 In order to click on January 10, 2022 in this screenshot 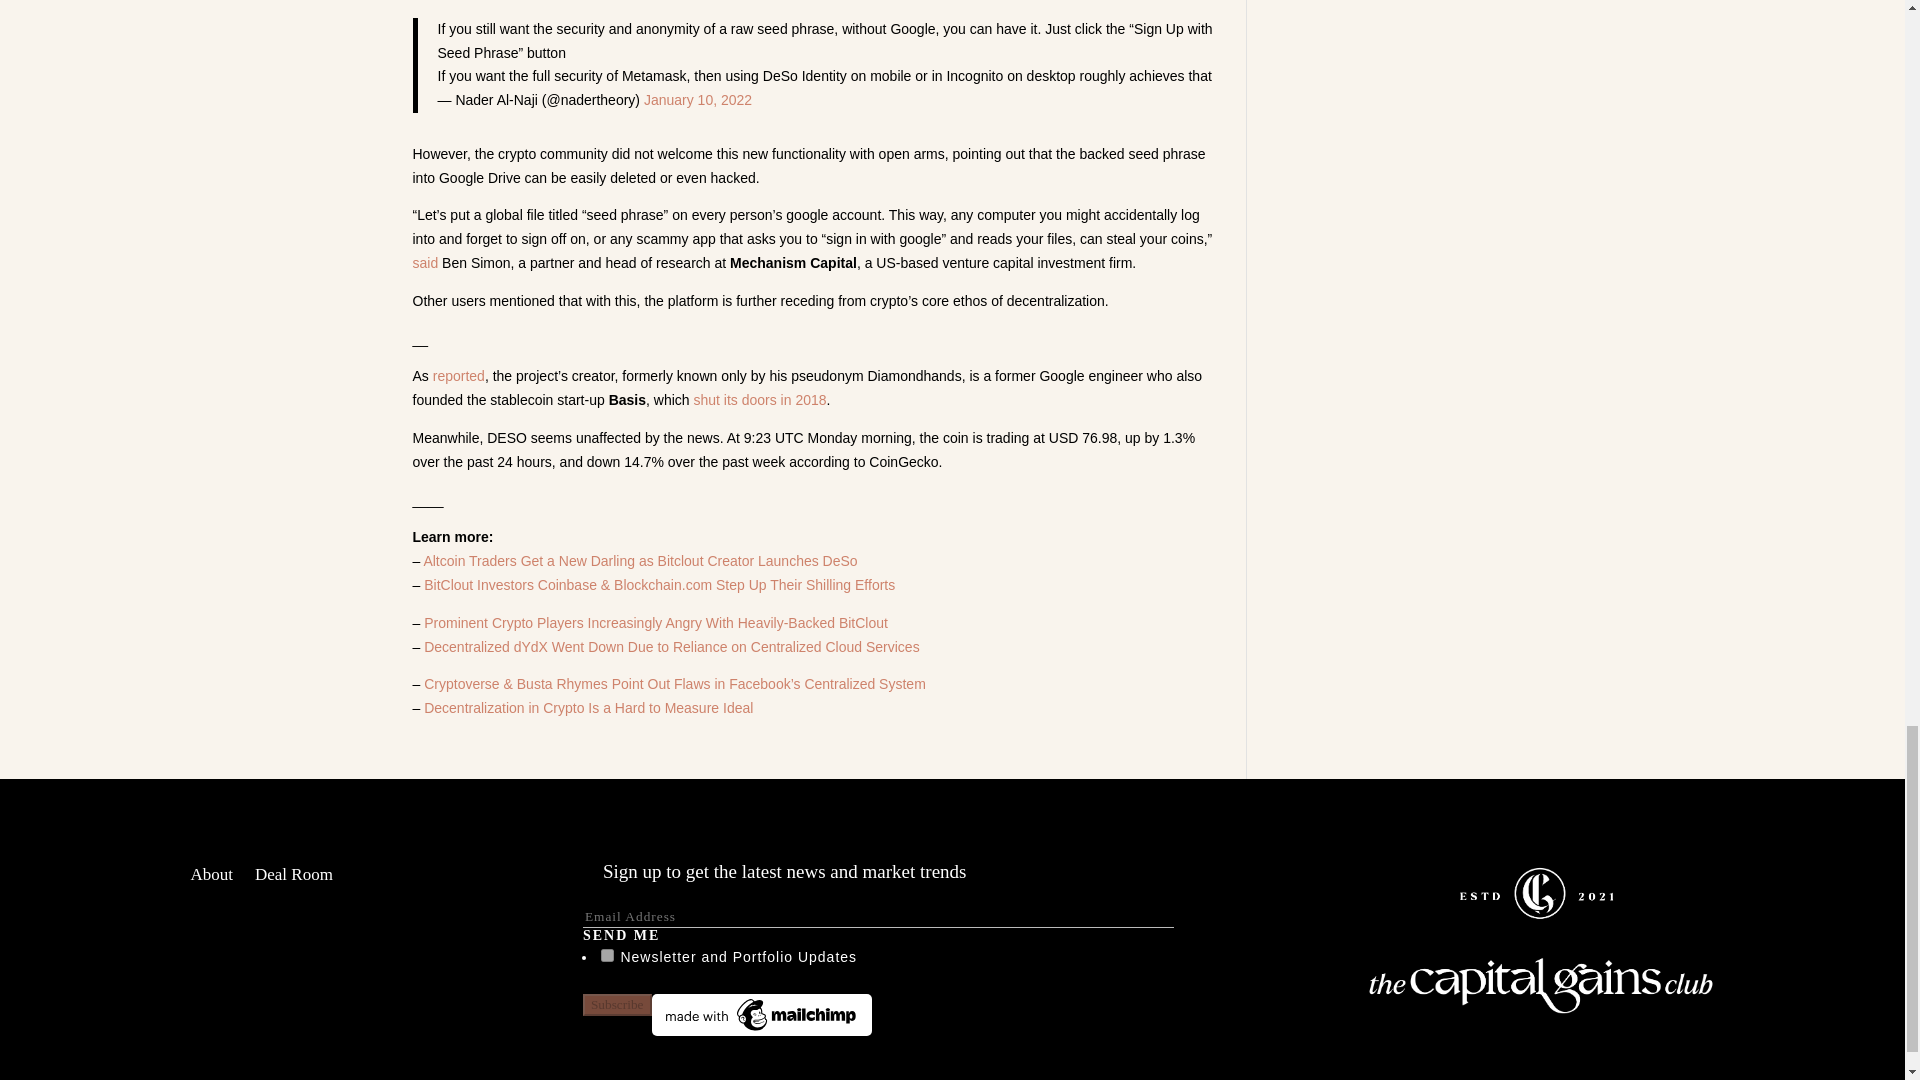, I will do `click(698, 100)`.